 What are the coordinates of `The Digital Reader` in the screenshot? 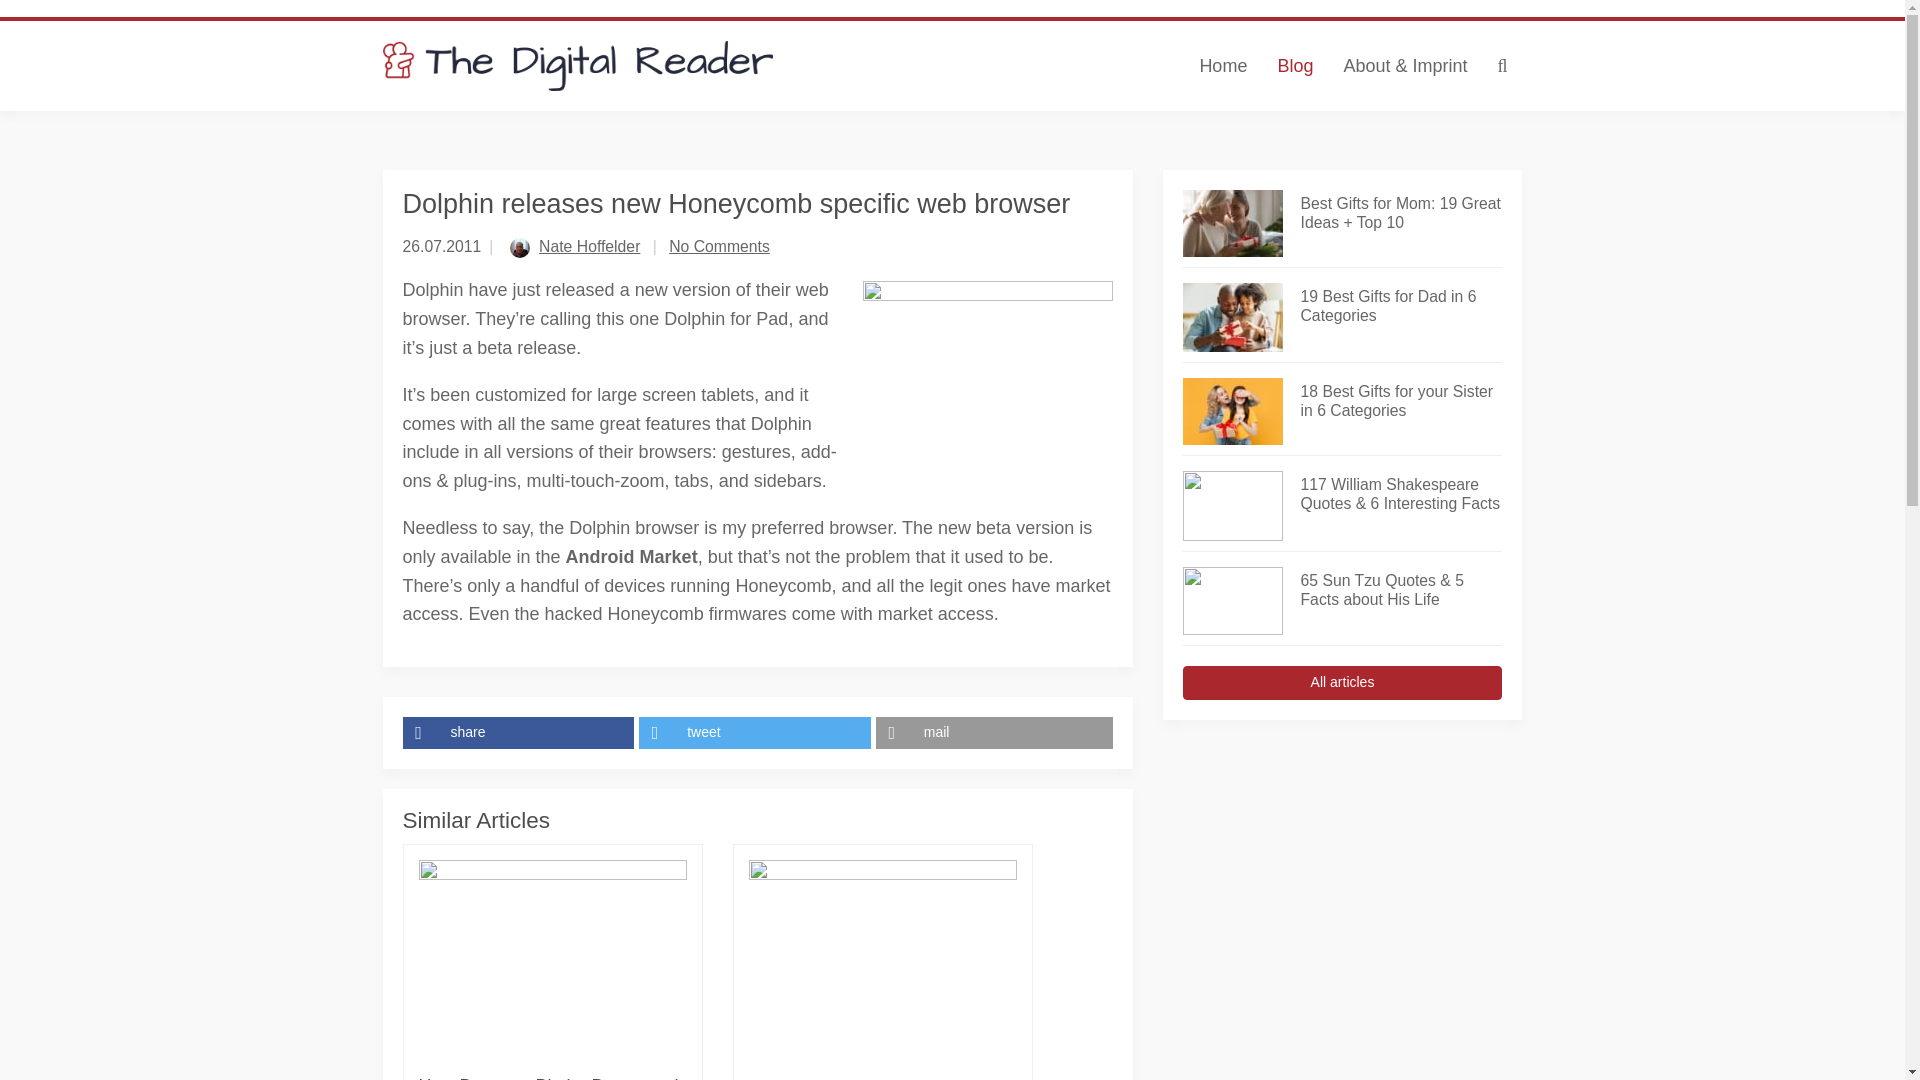 It's located at (578, 66).